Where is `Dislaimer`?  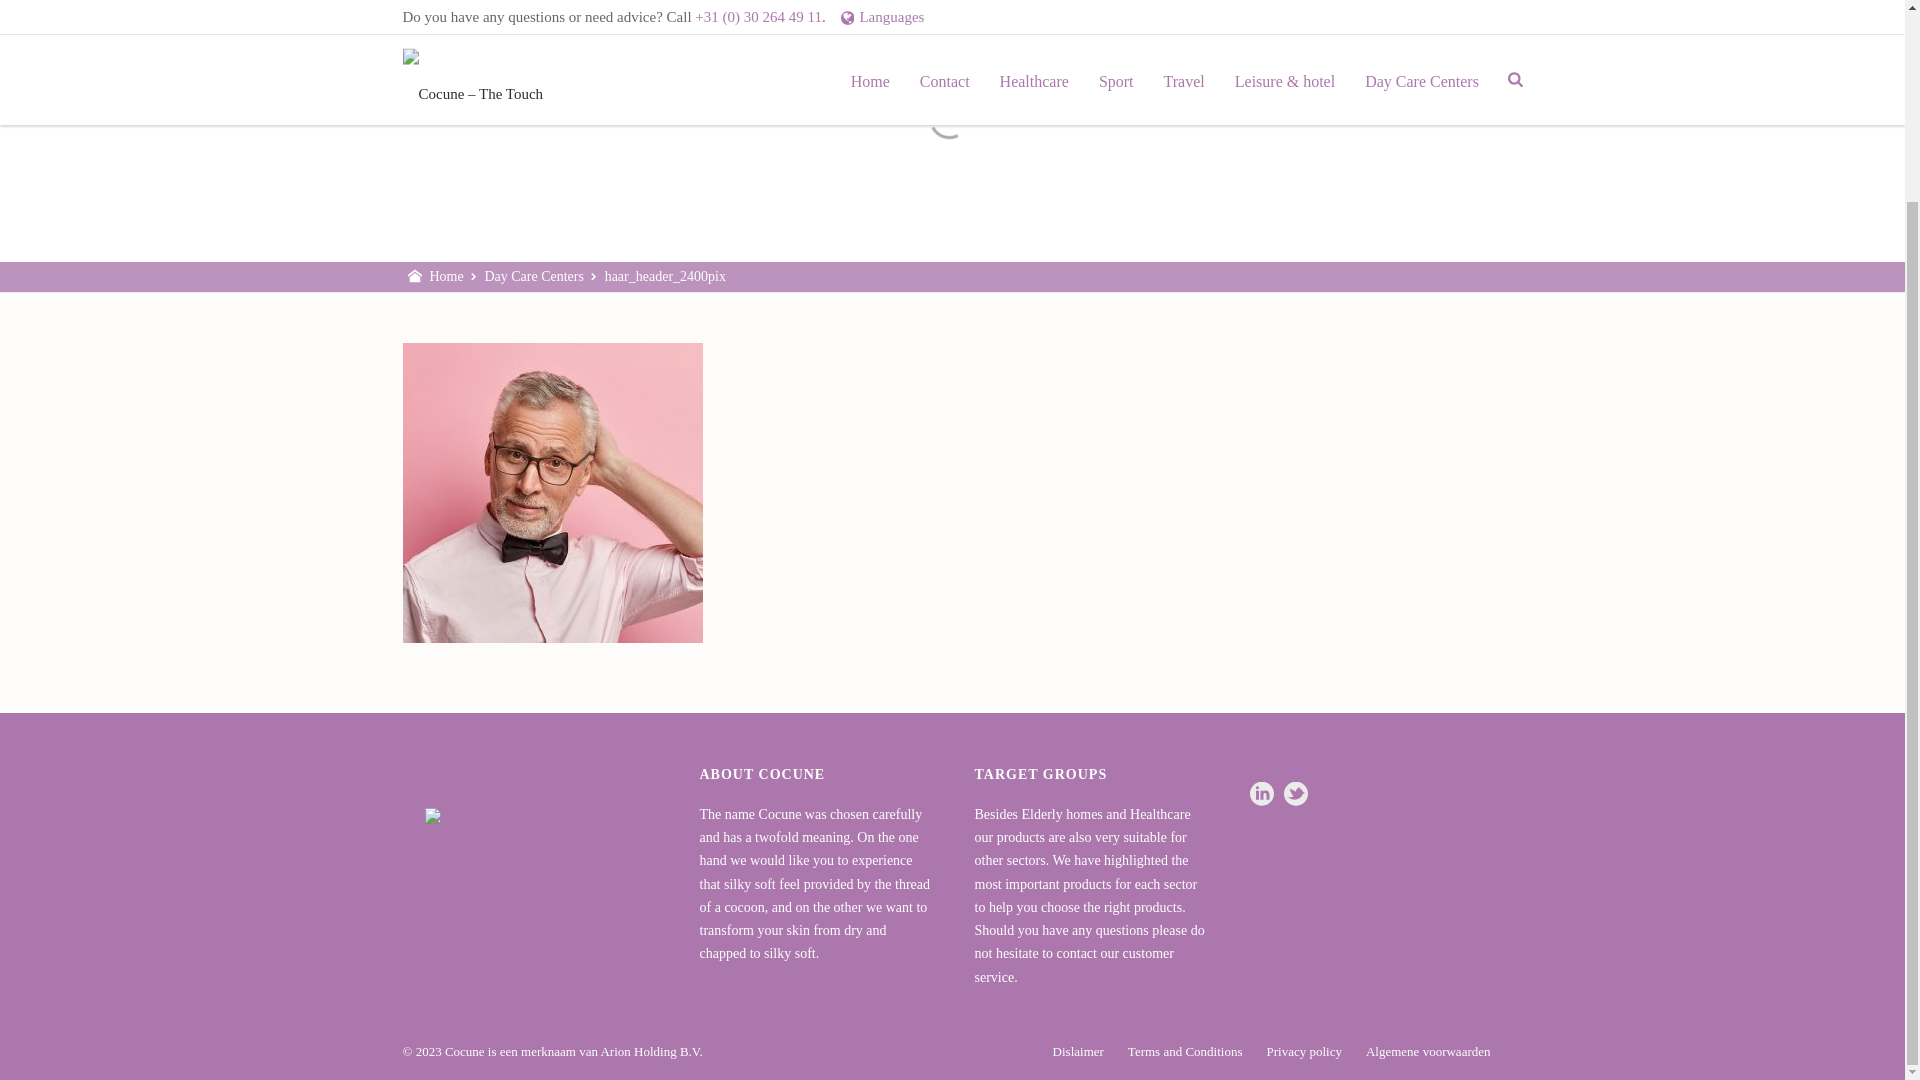
Dislaimer is located at coordinates (1078, 1052).